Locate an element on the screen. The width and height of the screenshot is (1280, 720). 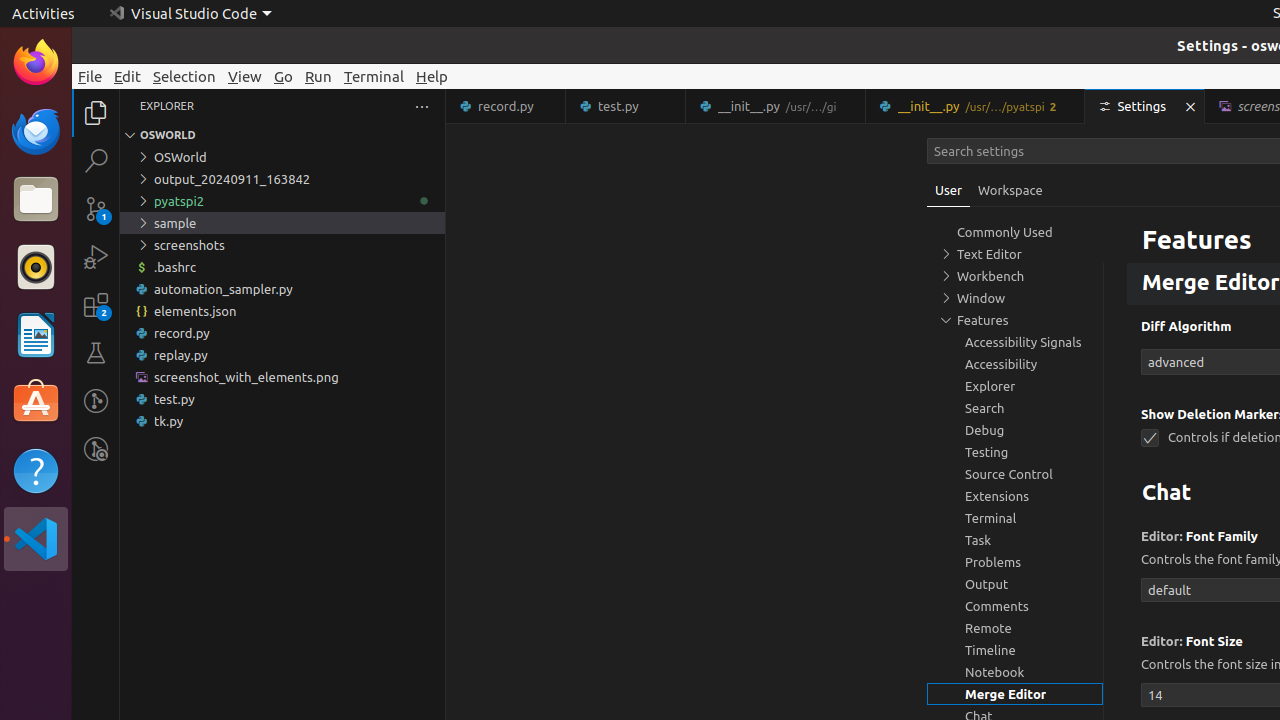
OSWorld is located at coordinates (282, 157).